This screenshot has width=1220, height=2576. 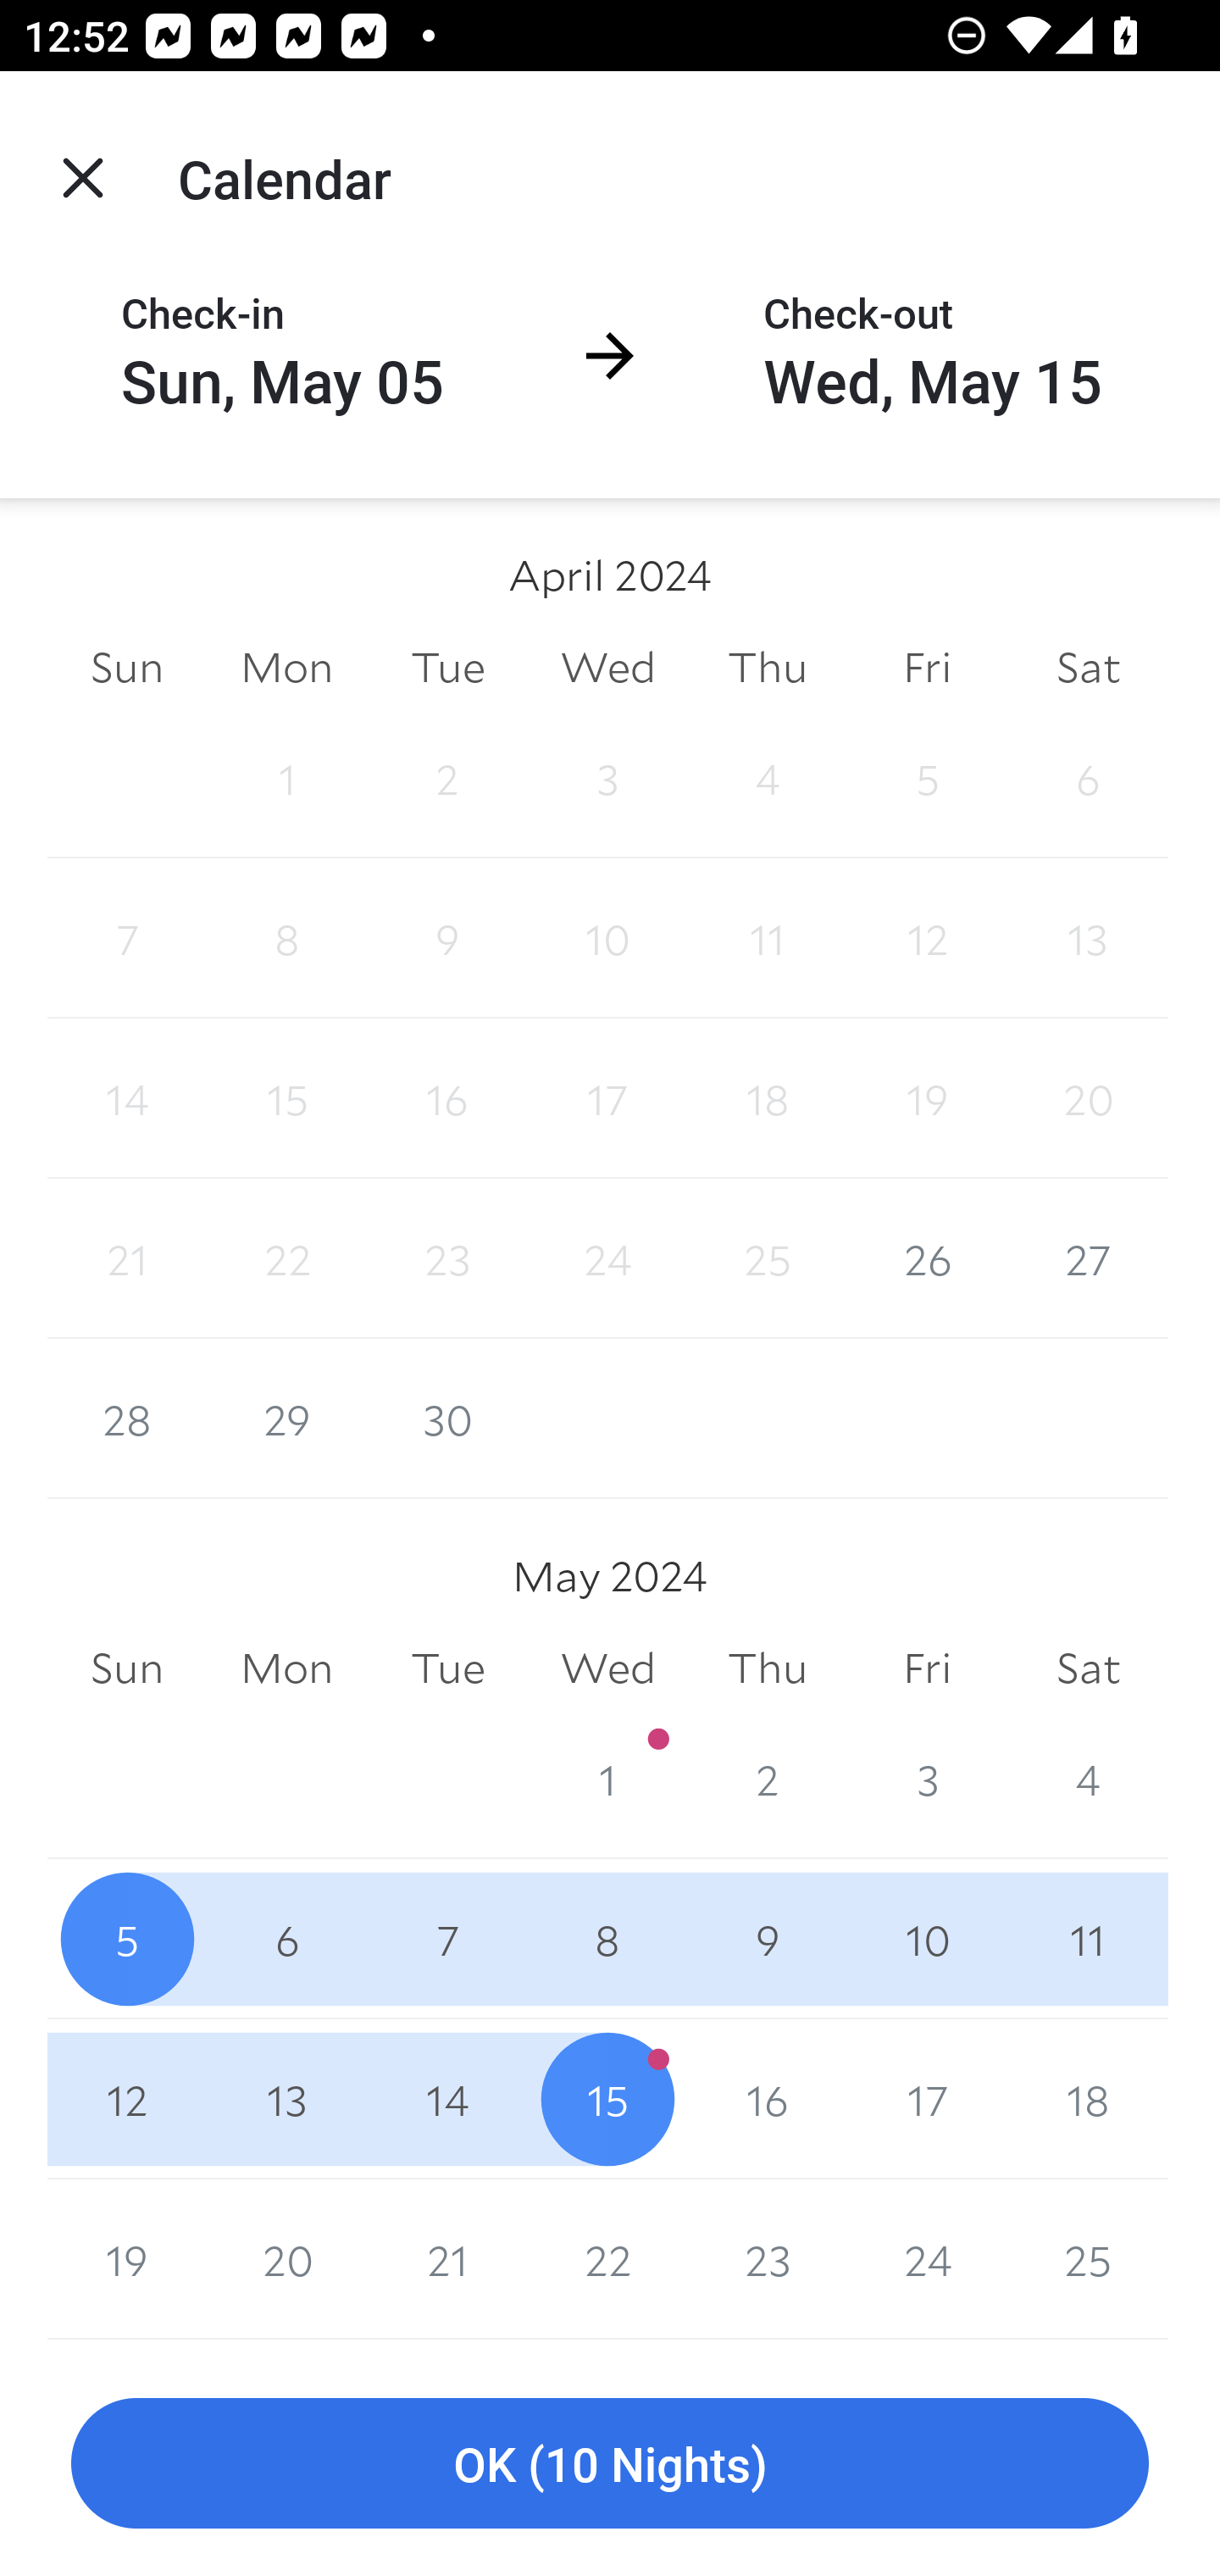 I want to click on Mon, so click(x=286, y=1669).